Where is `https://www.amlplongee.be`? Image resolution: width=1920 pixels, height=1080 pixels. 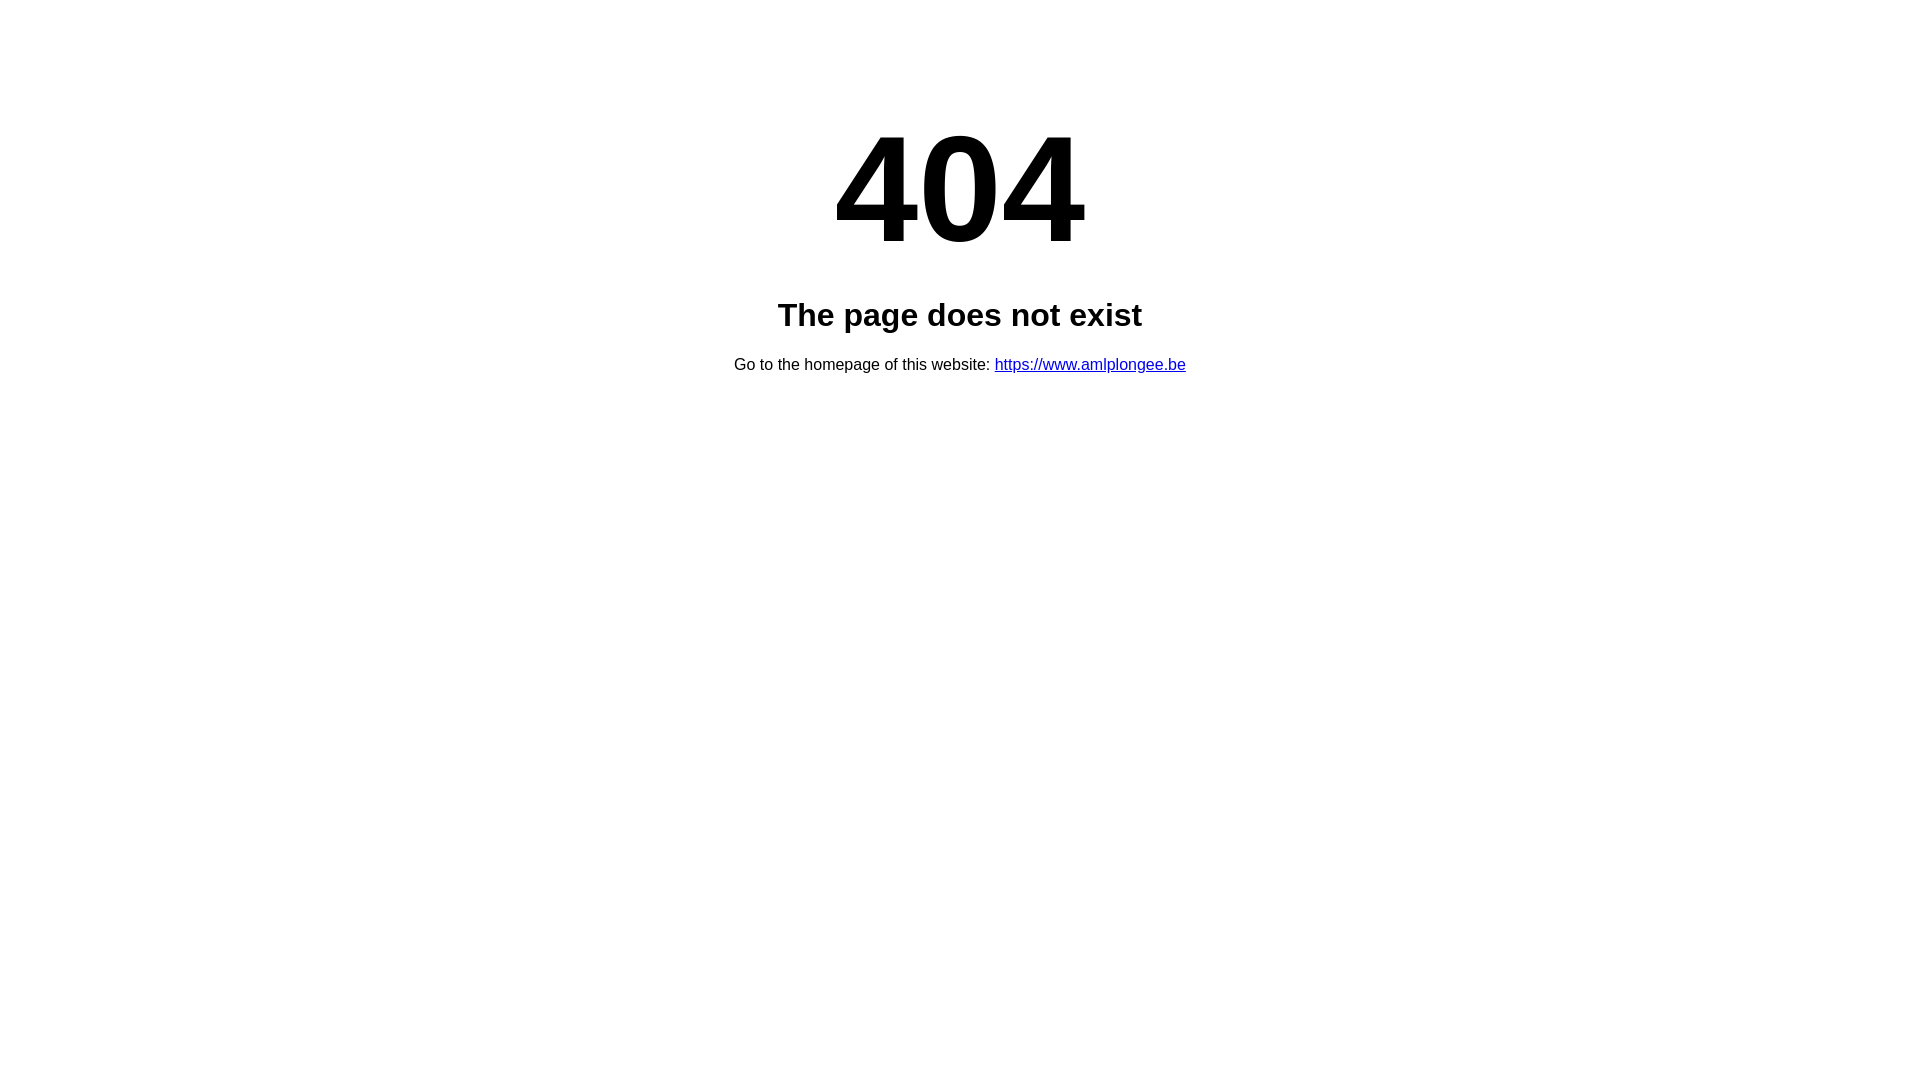 https://www.amlplongee.be is located at coordinates (1090, 364).